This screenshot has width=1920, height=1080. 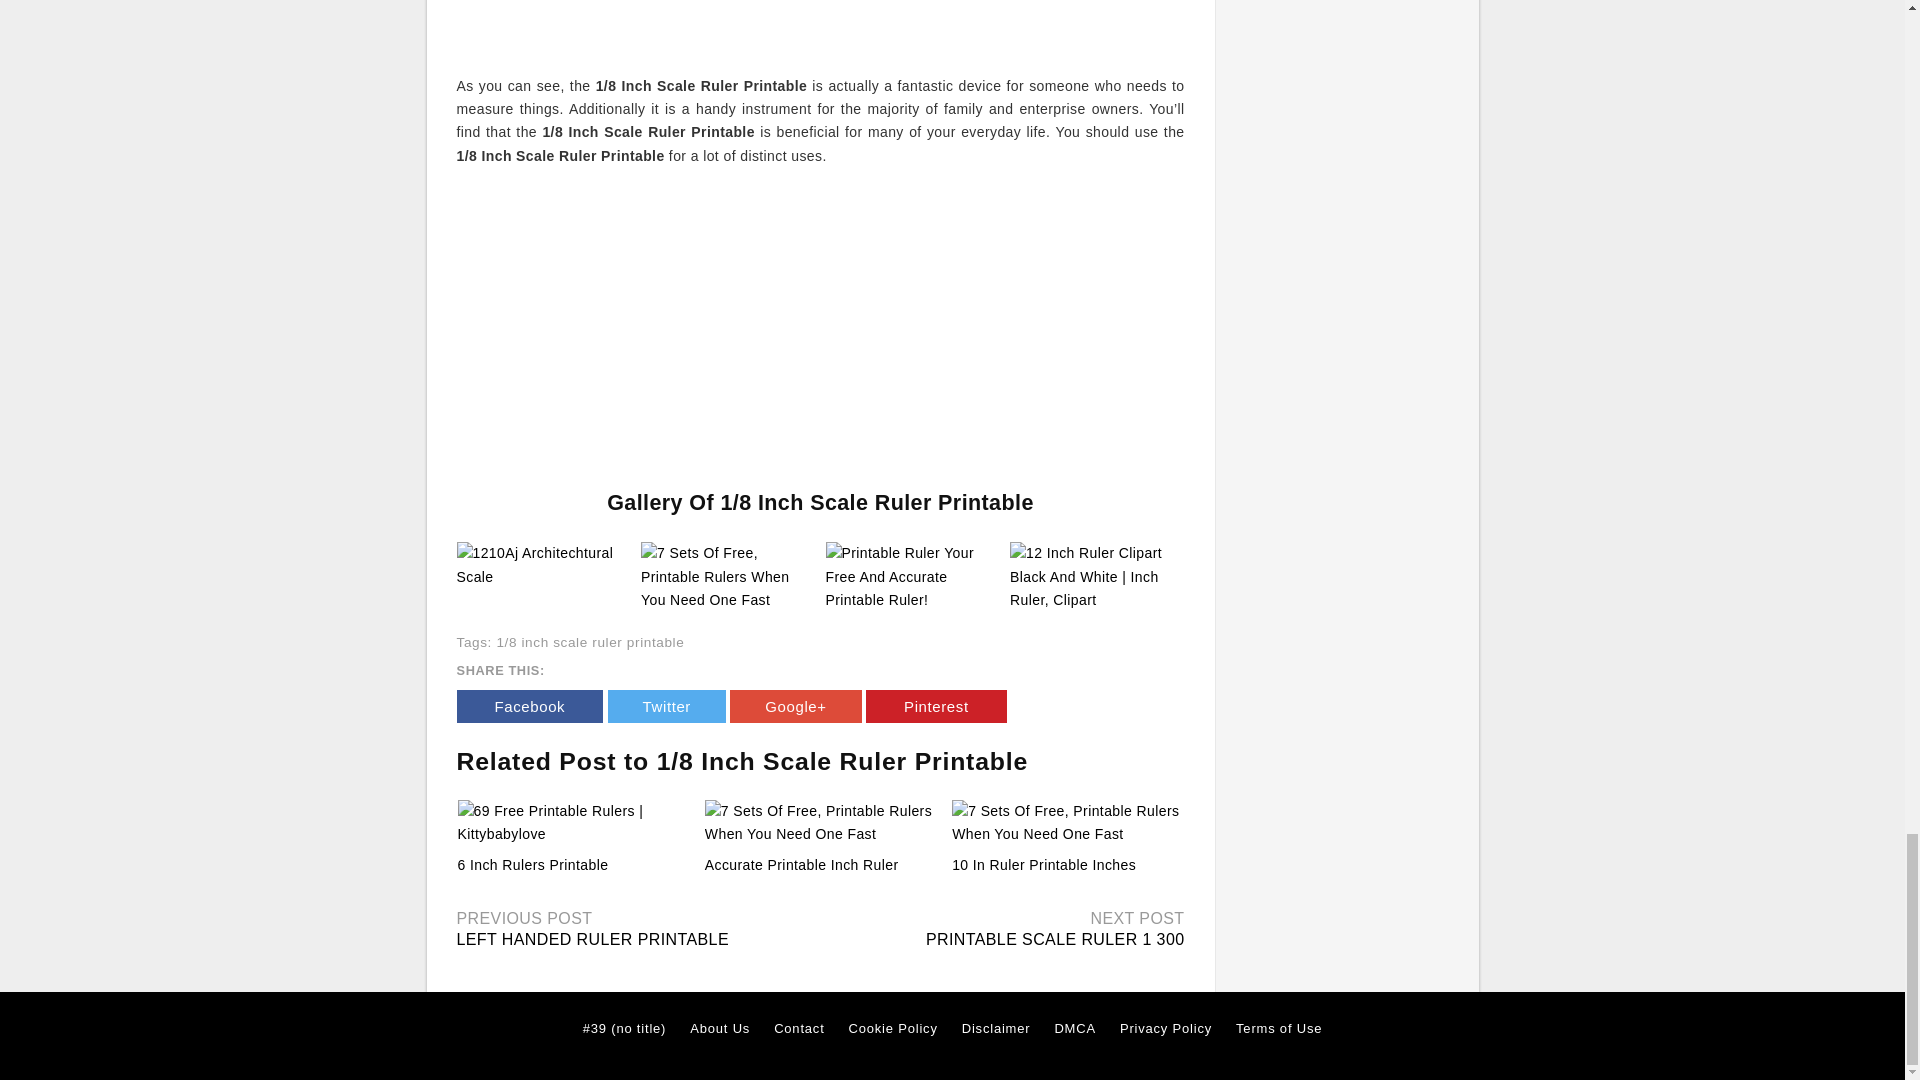 What do you see at coordinates (666, 706) in the screenshot?
I see `Twitter` at bounding box center [666, 706].